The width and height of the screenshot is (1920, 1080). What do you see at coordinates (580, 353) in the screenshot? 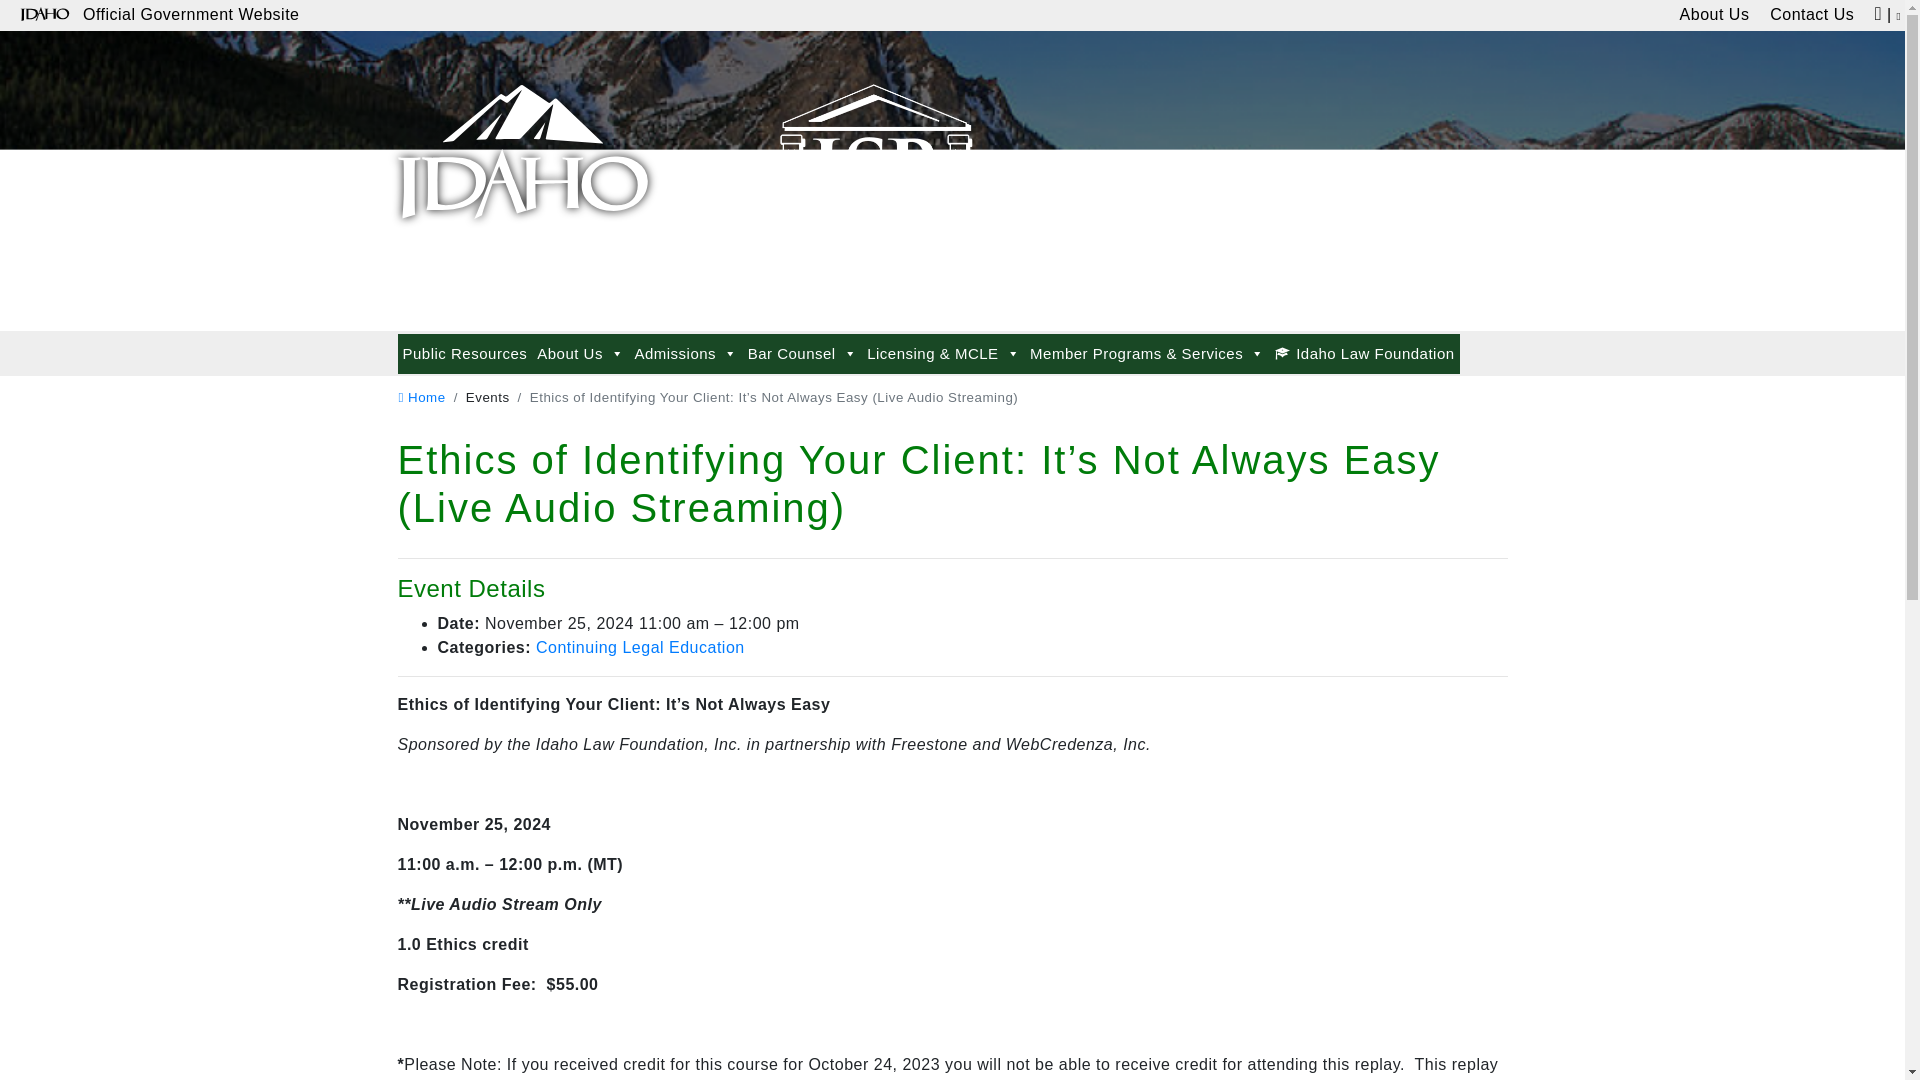
I see `About Us` at bounding box center [580, 353].